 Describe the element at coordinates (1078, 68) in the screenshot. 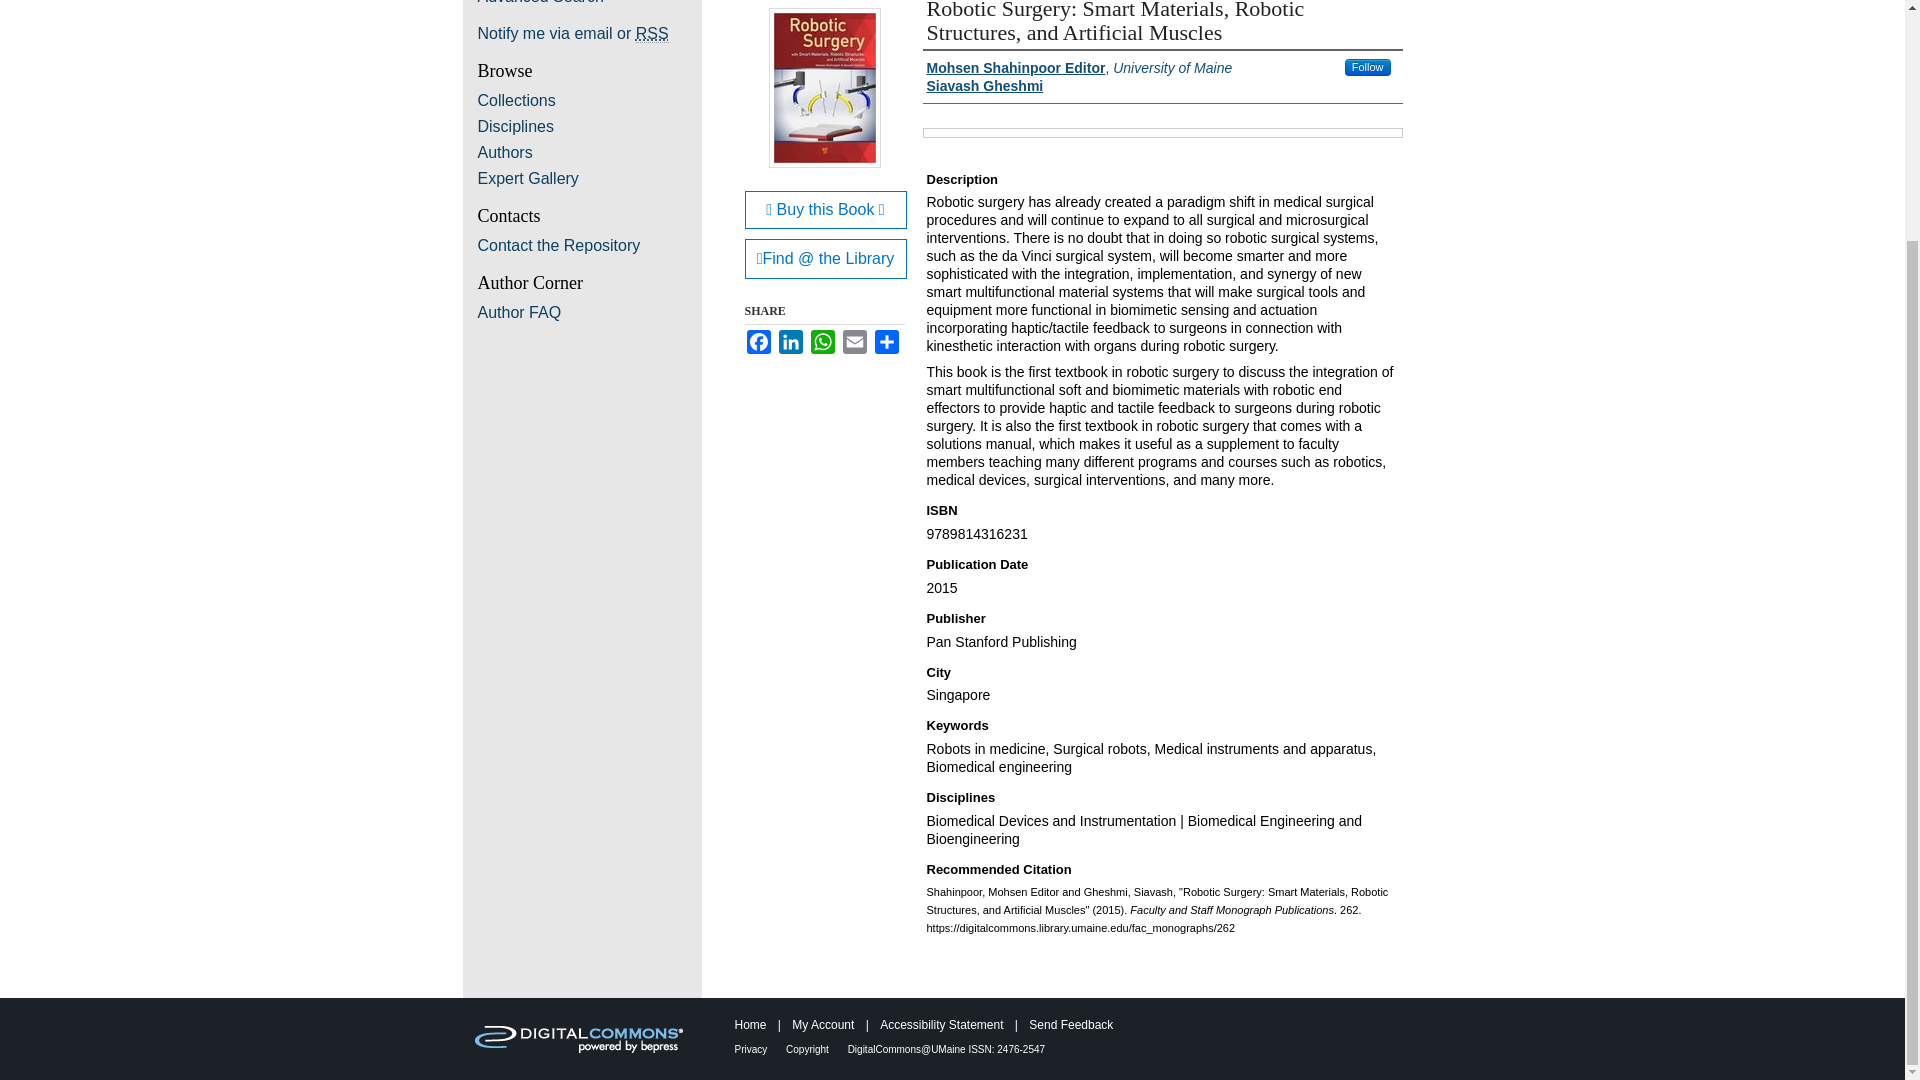

I see `Mohsen Shahinpoor Editor, University of Maine` at that location.